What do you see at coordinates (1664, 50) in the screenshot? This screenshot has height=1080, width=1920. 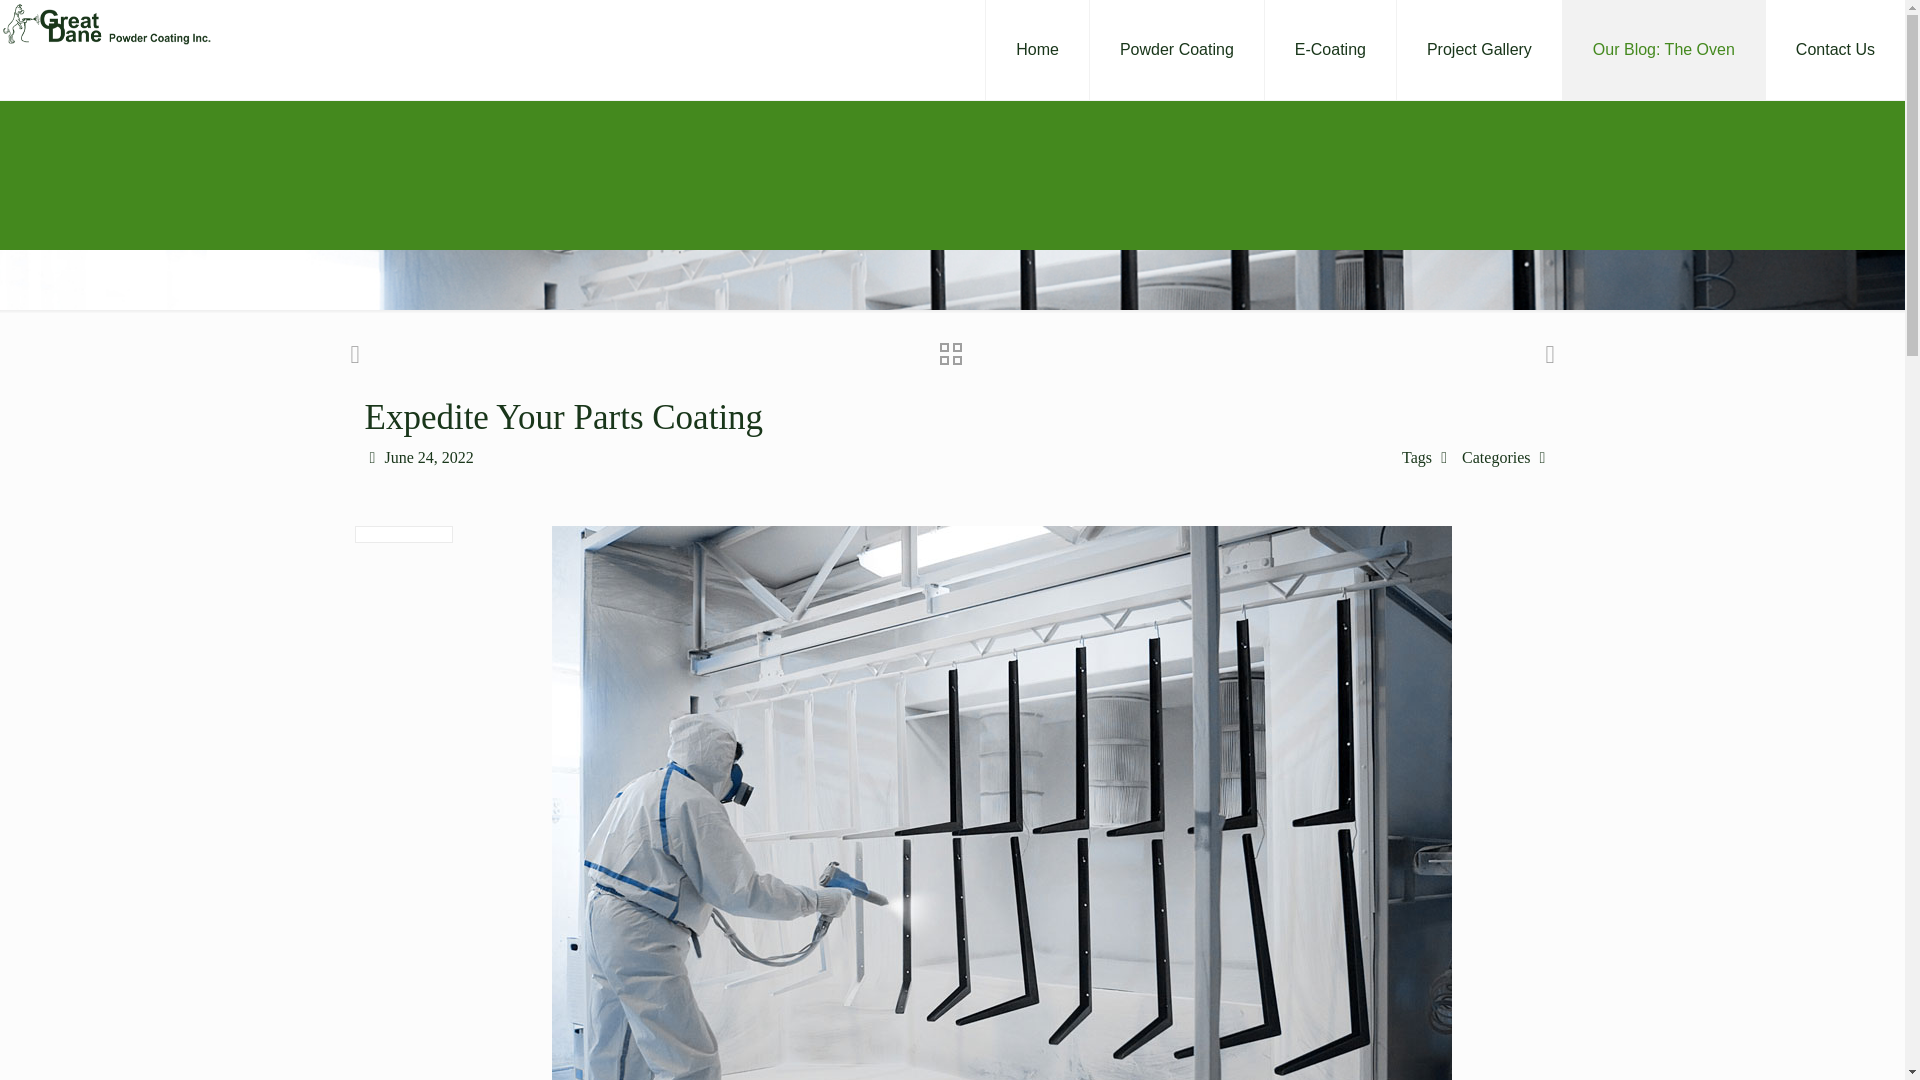 I see `Our Blog: The Oven` at bounding box center [1664, 50].